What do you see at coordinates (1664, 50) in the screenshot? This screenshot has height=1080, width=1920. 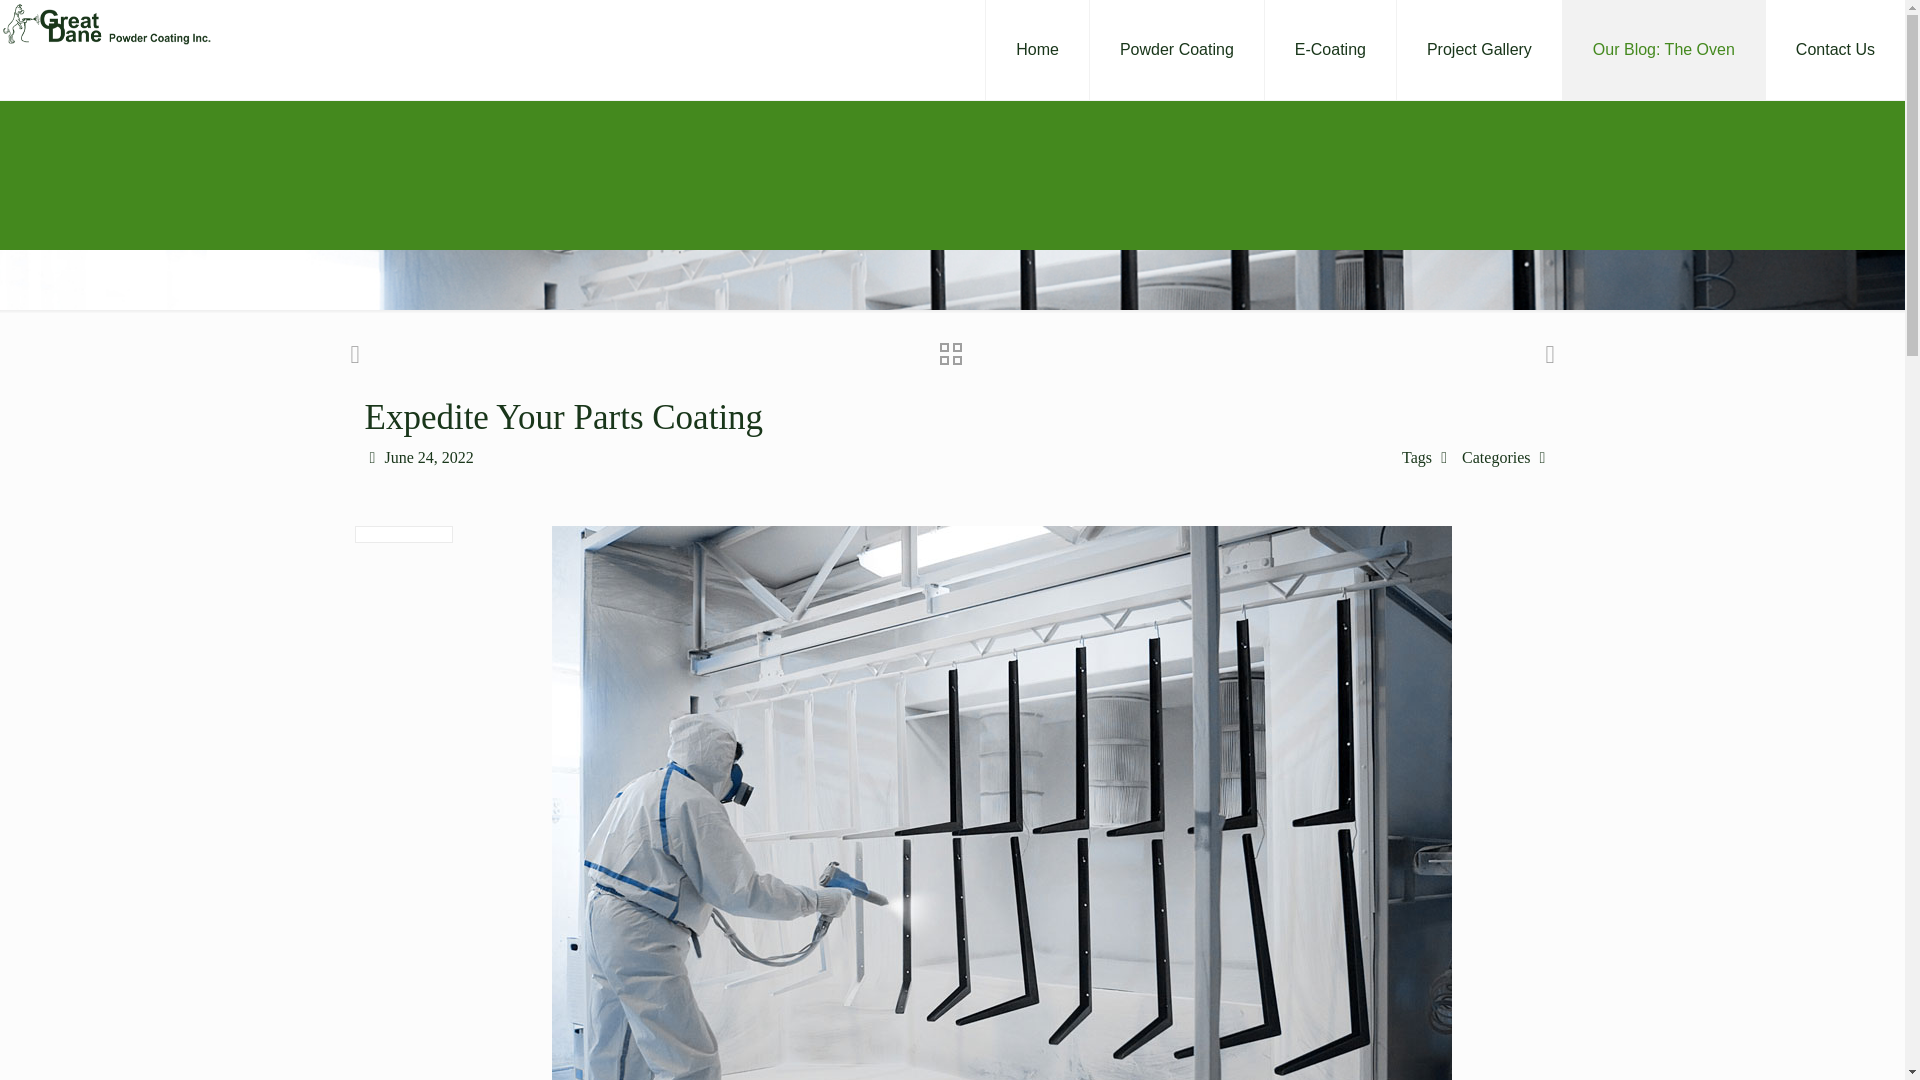 I see `Our Blog: The Oven` at bounding box center [1664, 50].